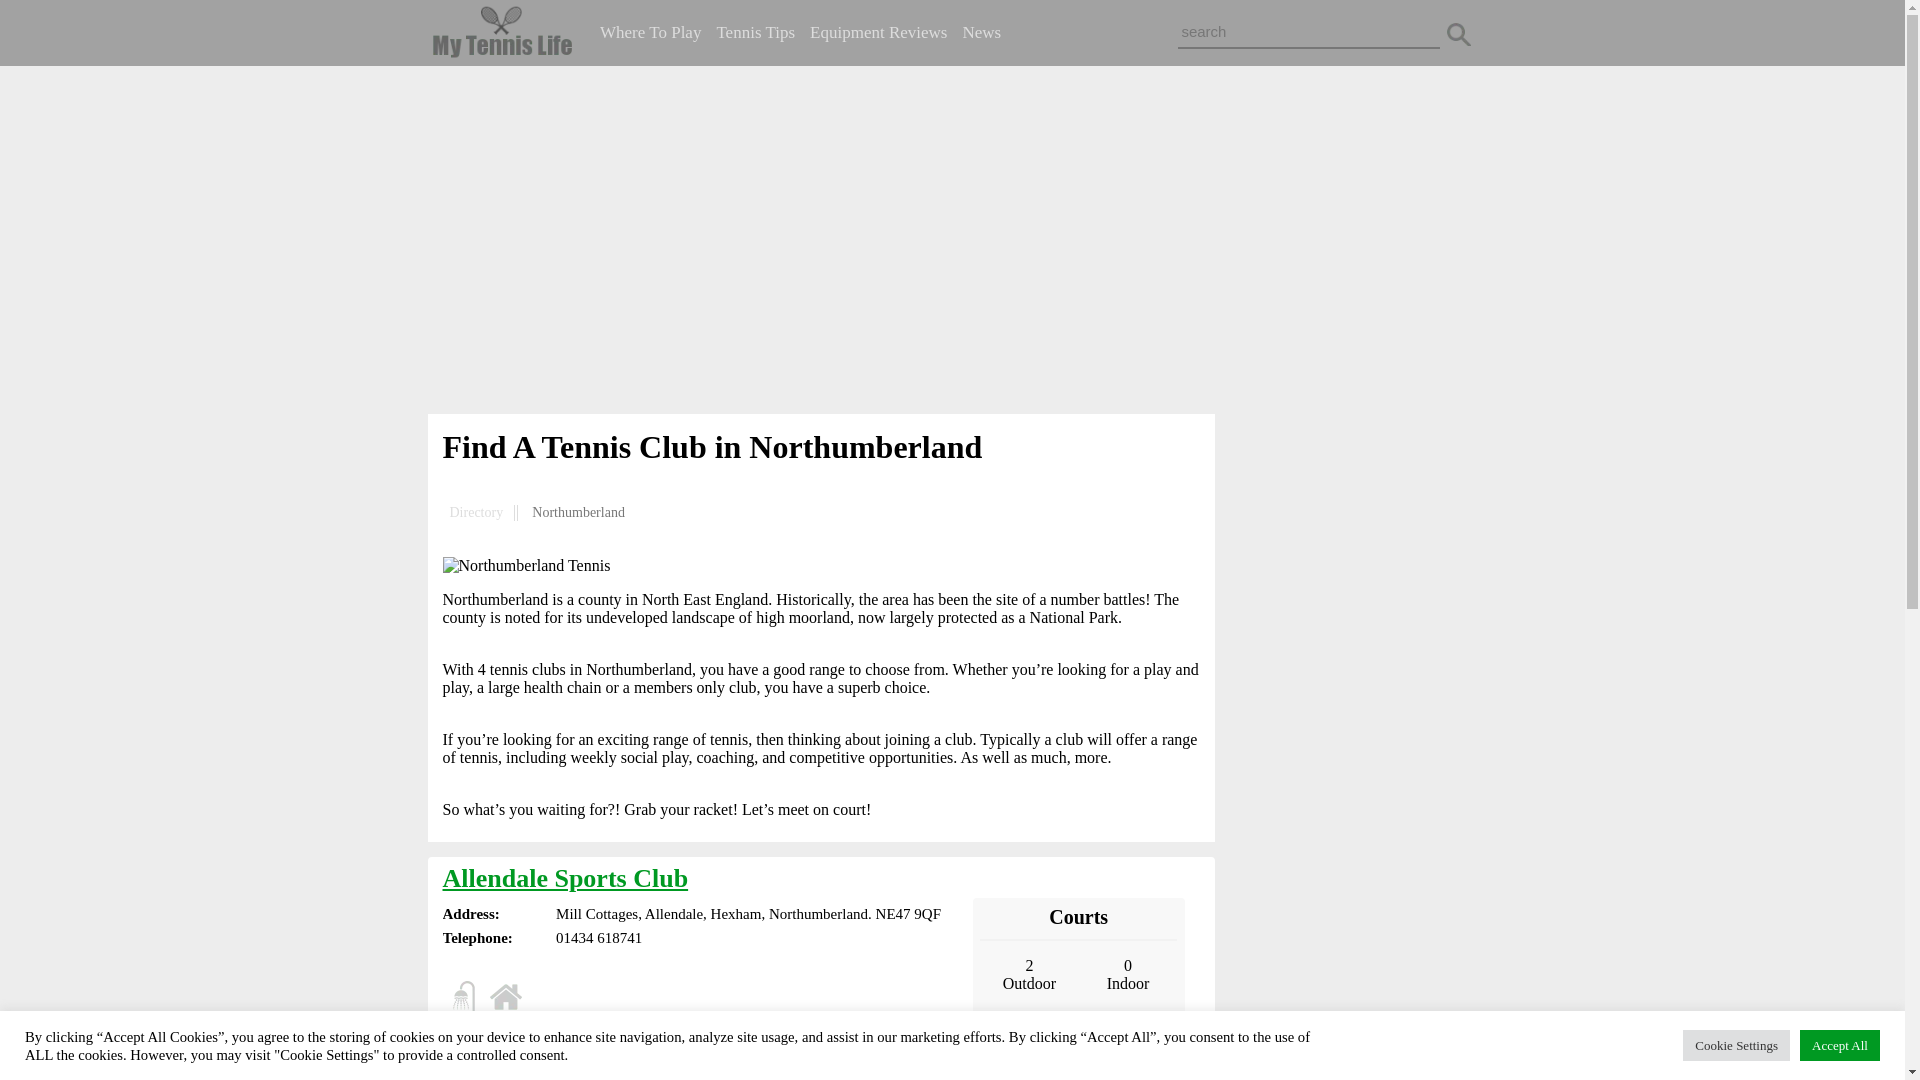  What do you see at coordinates (878, 32) in the screenshot?
I see `Equipment Reviews` at bounding box center [878, 32].